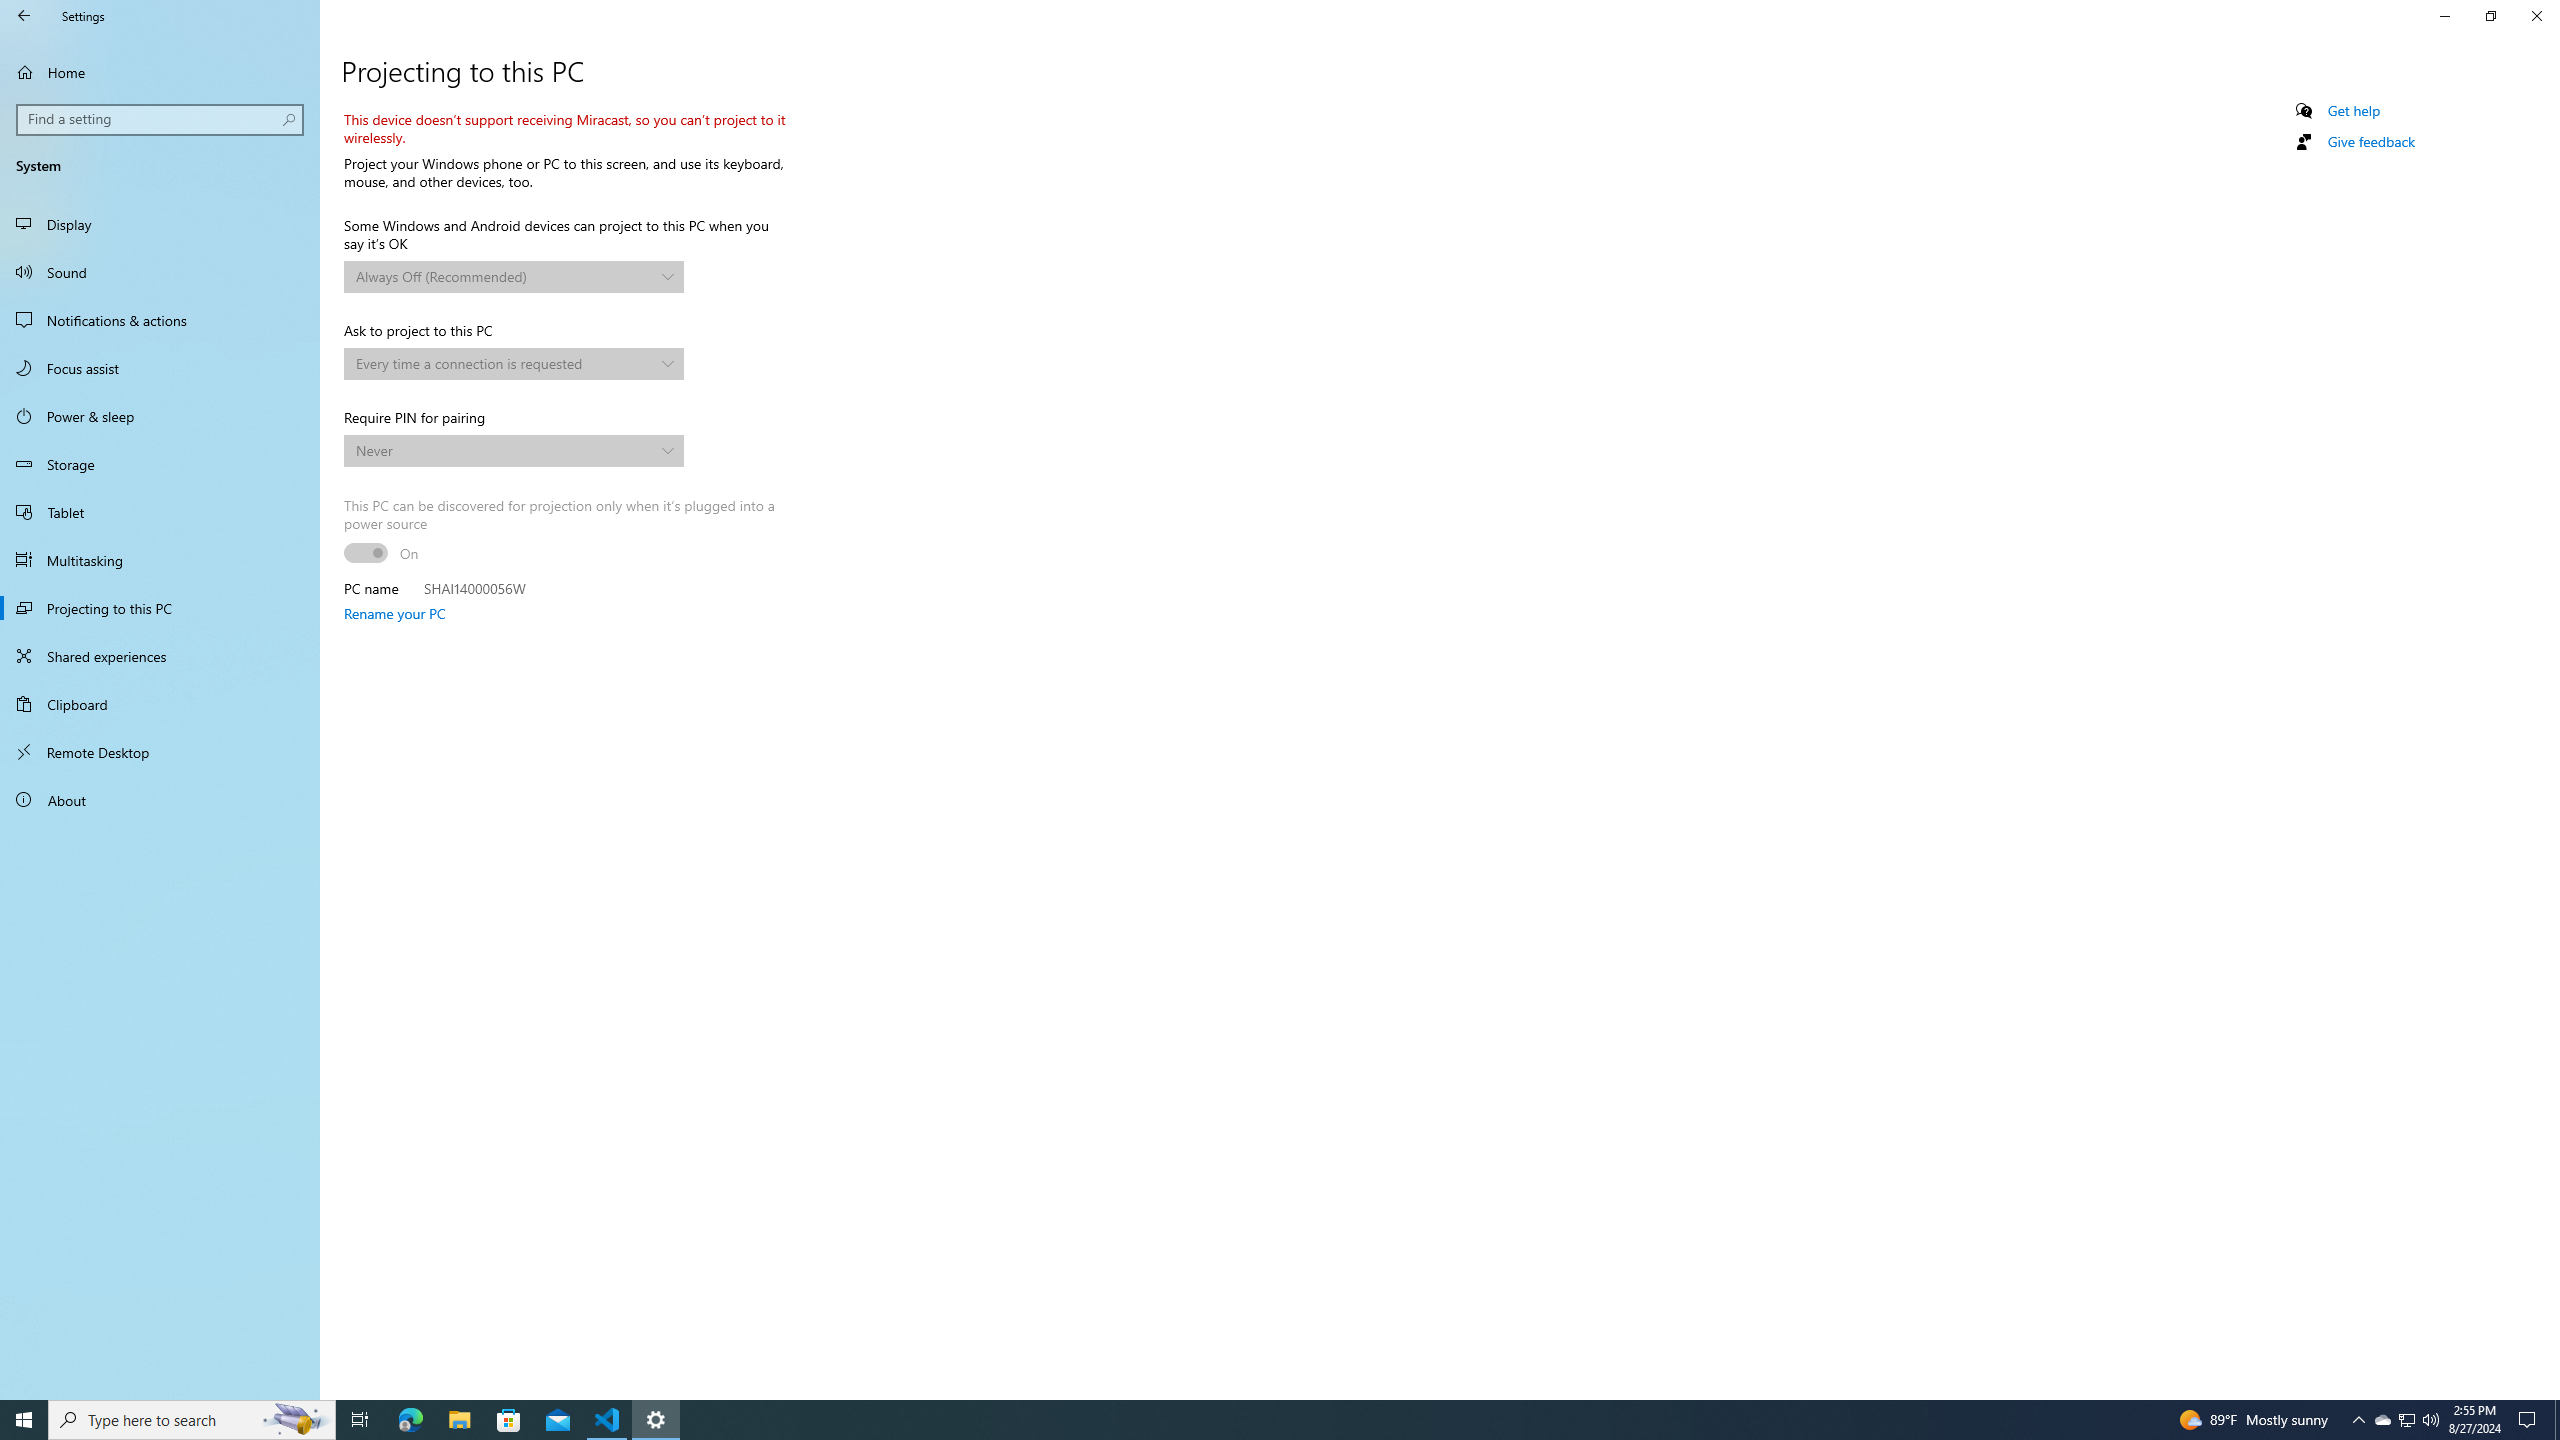 Image resolution: width=2560 pixels, height=1440 pixels. What do you see at coordinates (160, 704) in the screenshot?
I see `Clipboard` at bounding box center [160, 704].